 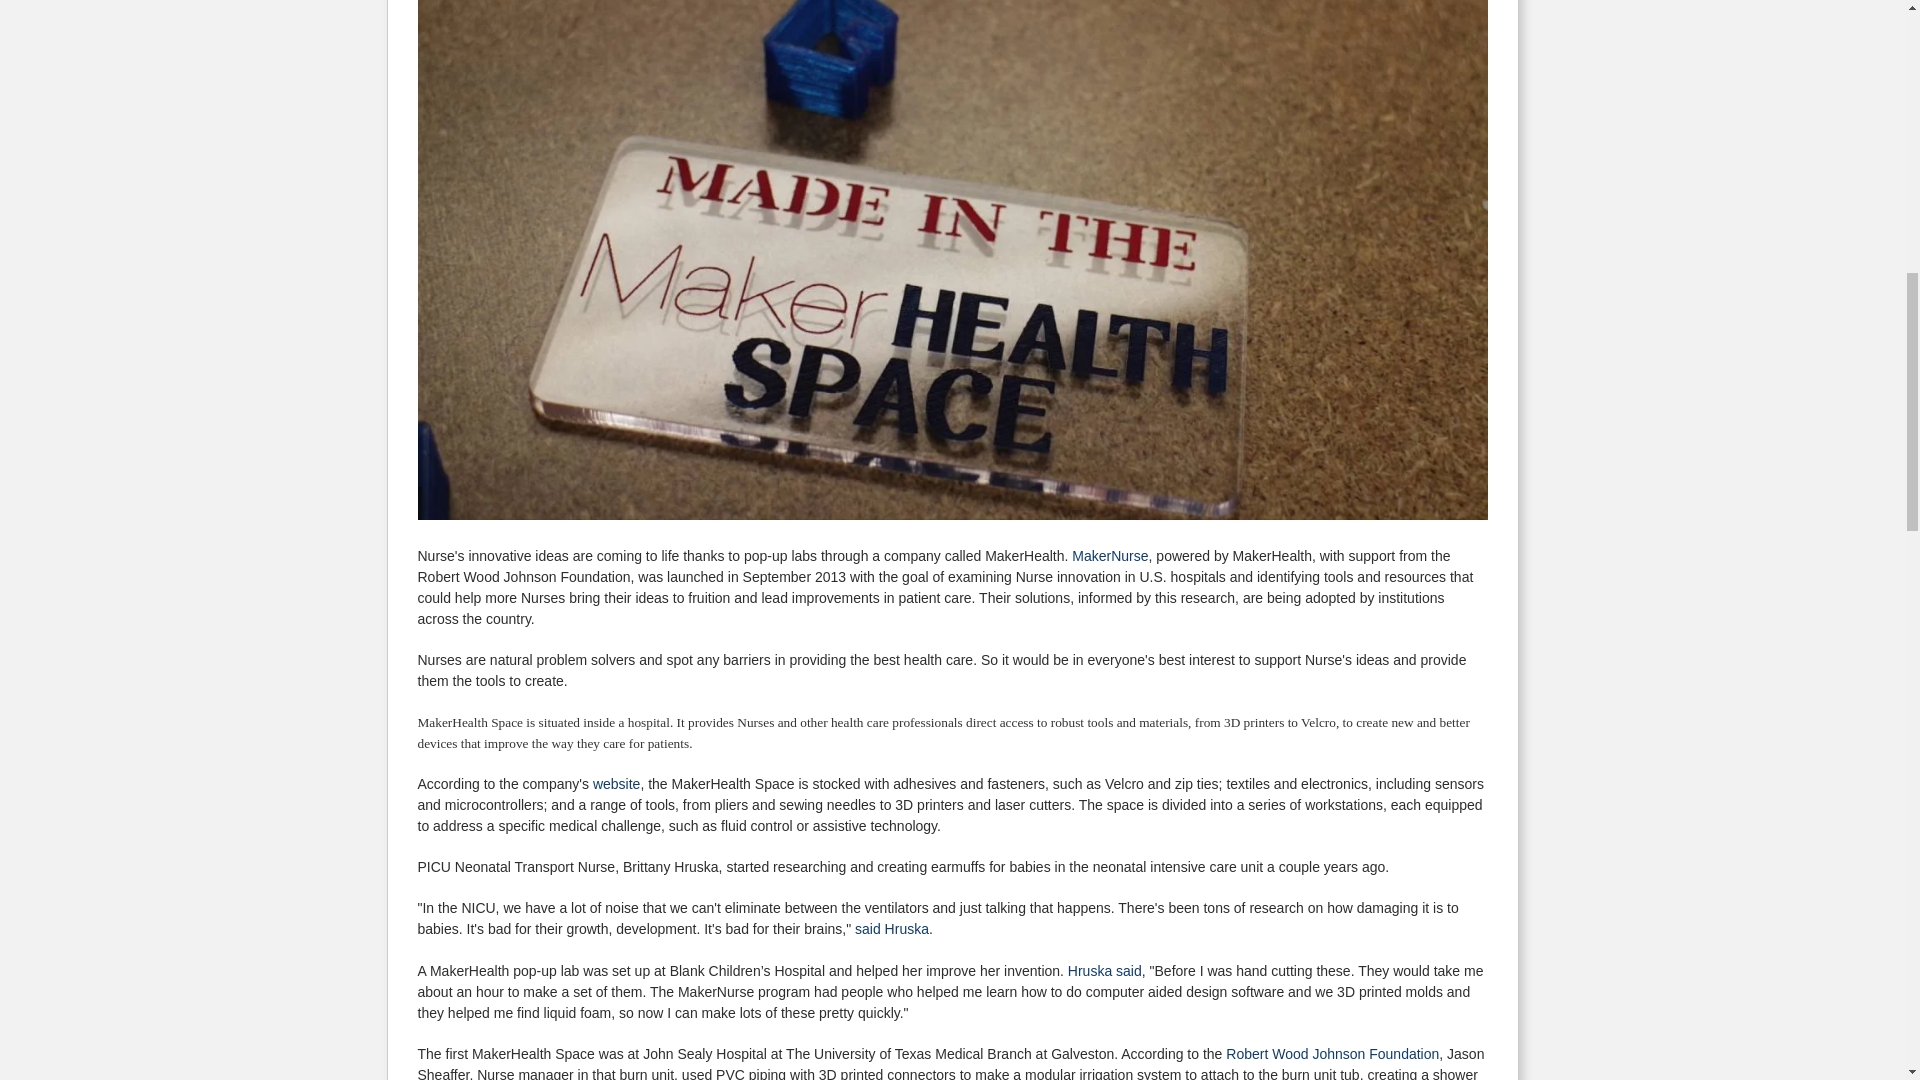 I want to click on MakerNurse, so click(x=1110, y=555).